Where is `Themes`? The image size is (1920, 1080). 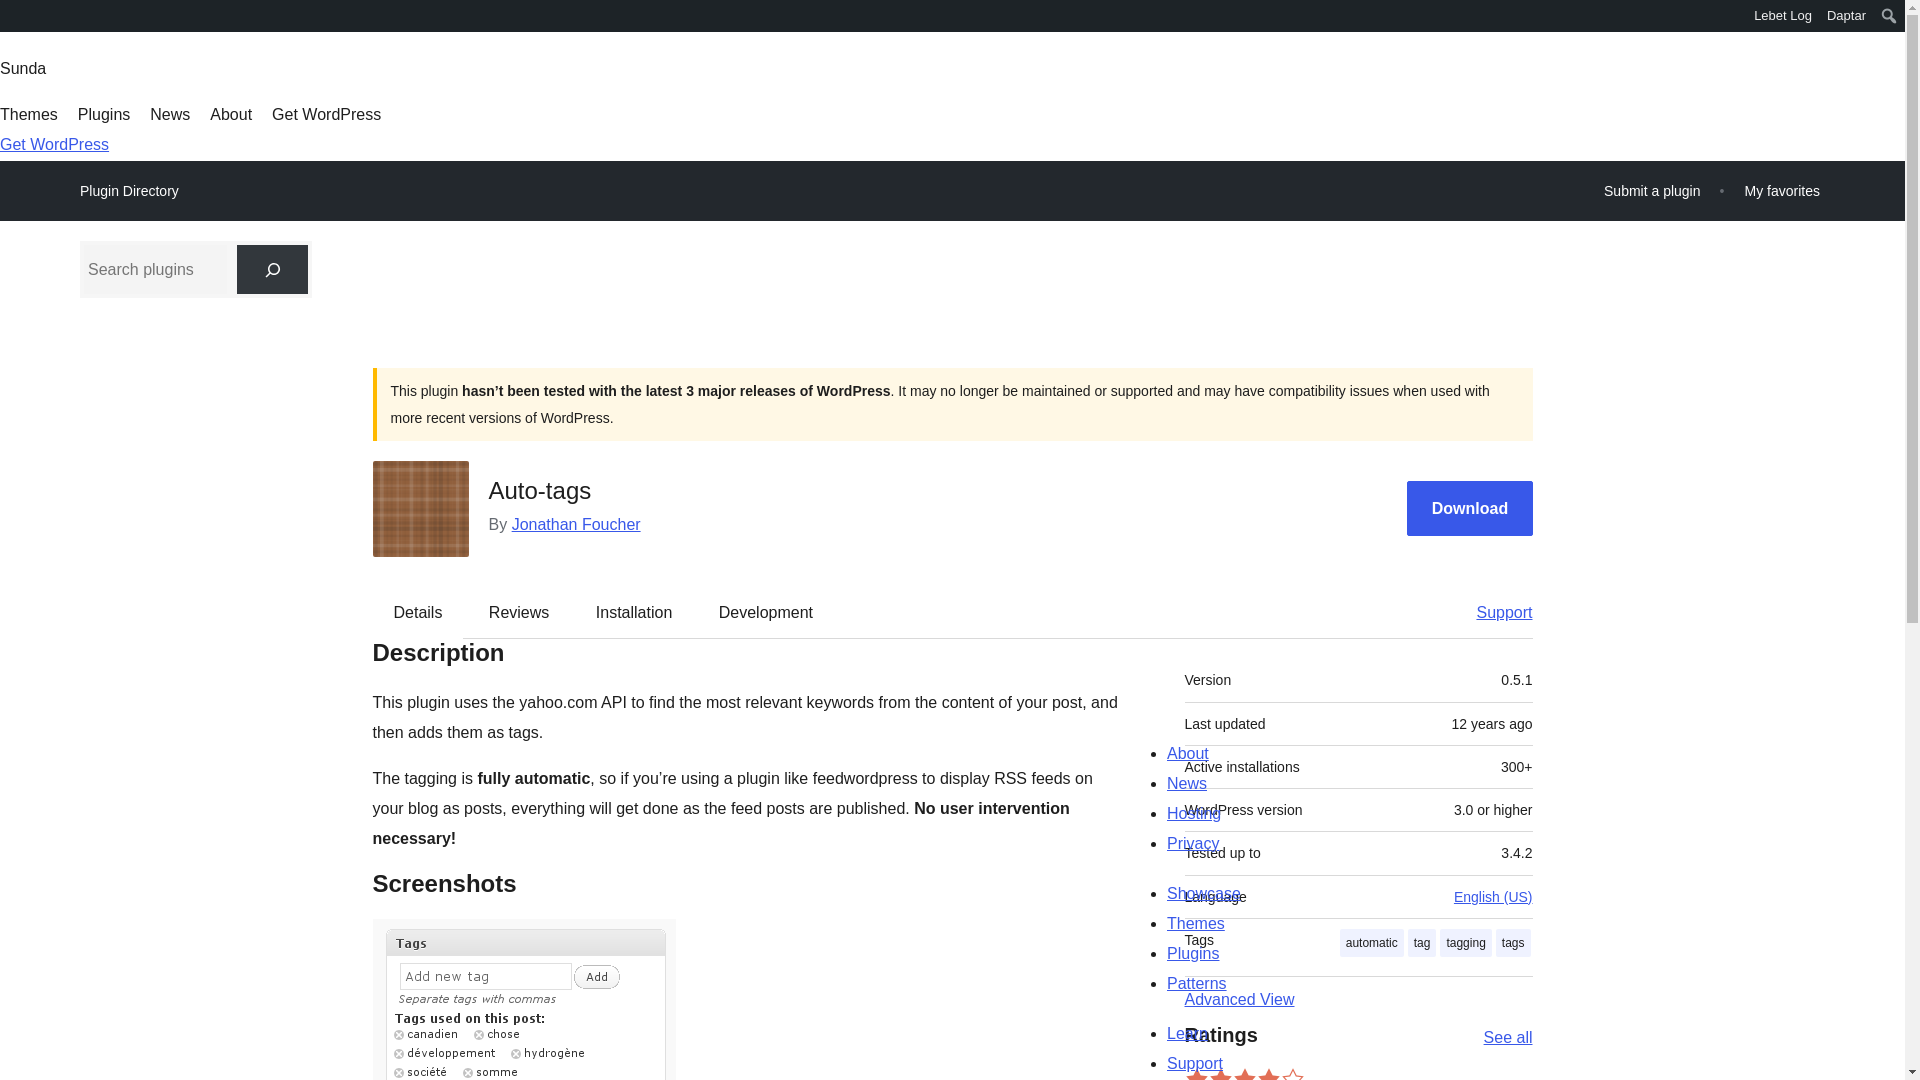 Themes is located at coordinates (28, 114).